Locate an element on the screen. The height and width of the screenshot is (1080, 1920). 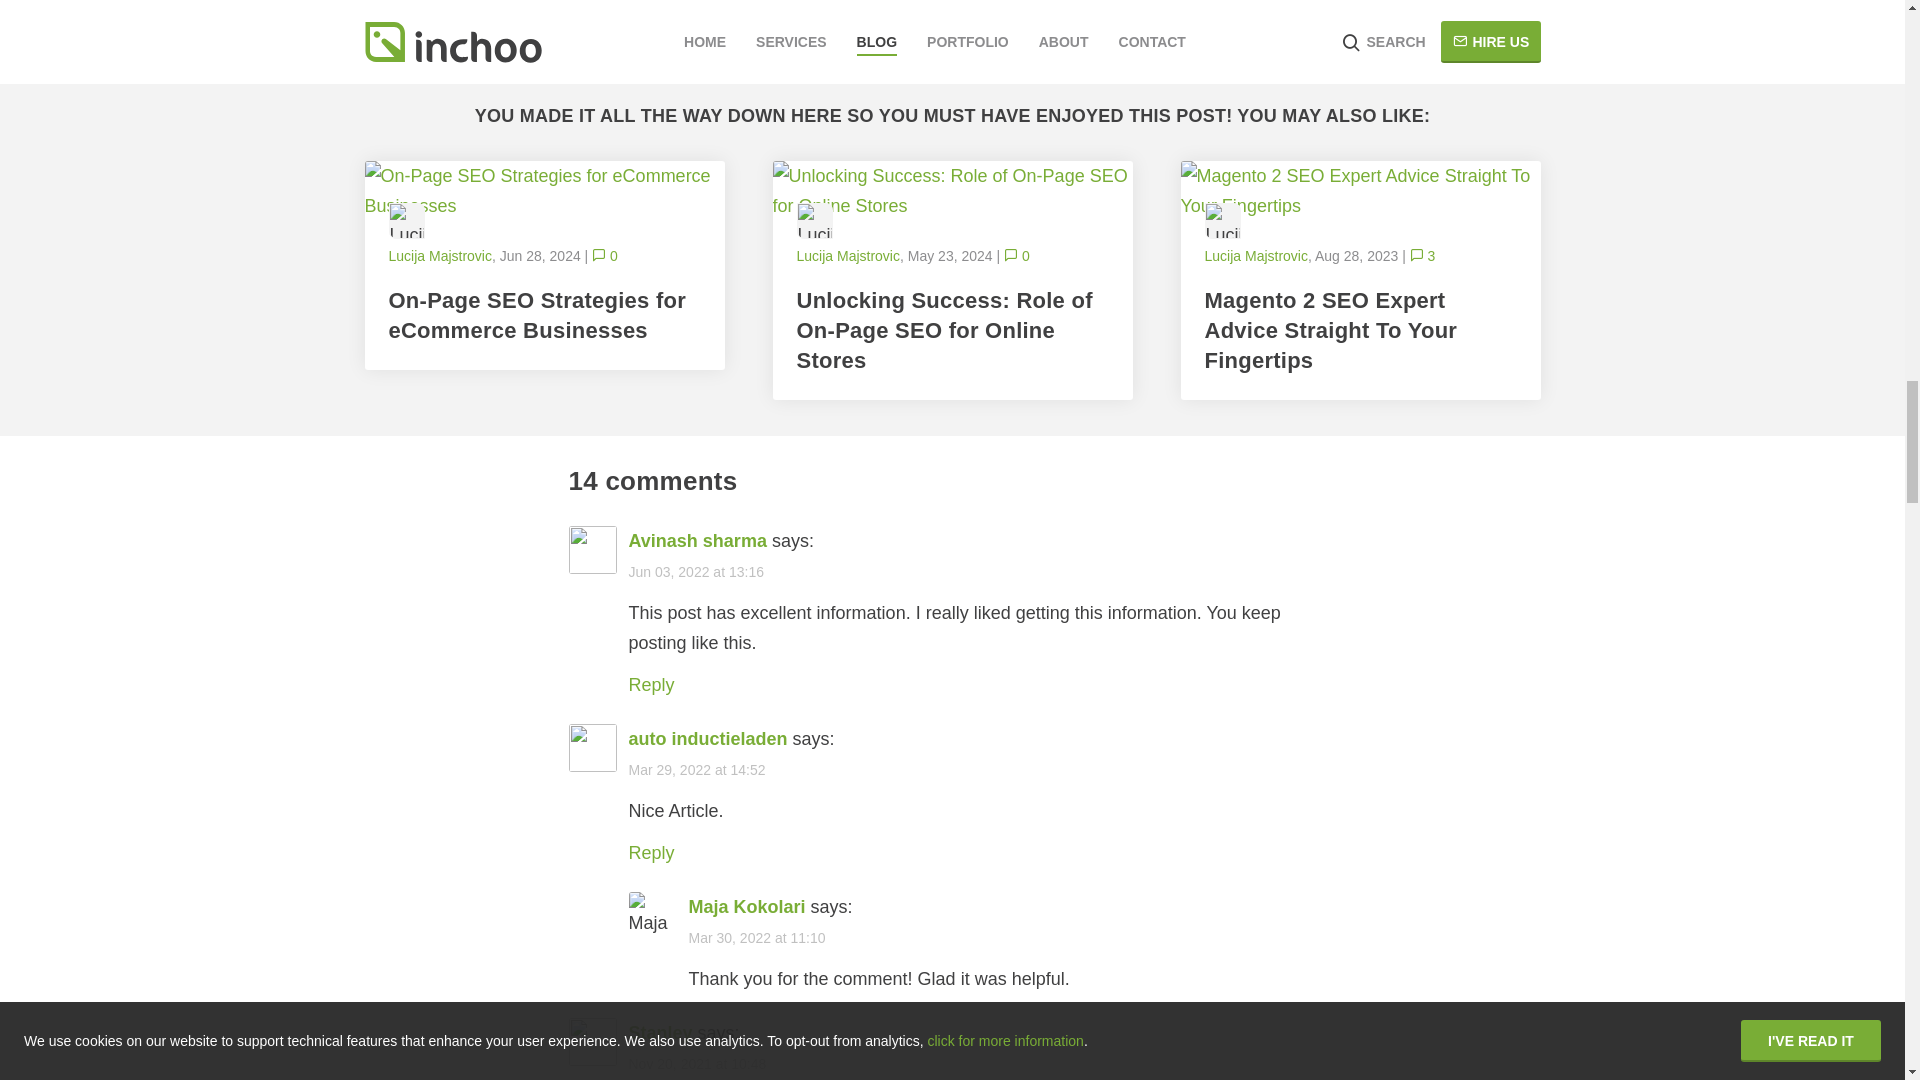
On-Page SEO Strategies for eCommerce Businesses is located at coordinates (544, 316).